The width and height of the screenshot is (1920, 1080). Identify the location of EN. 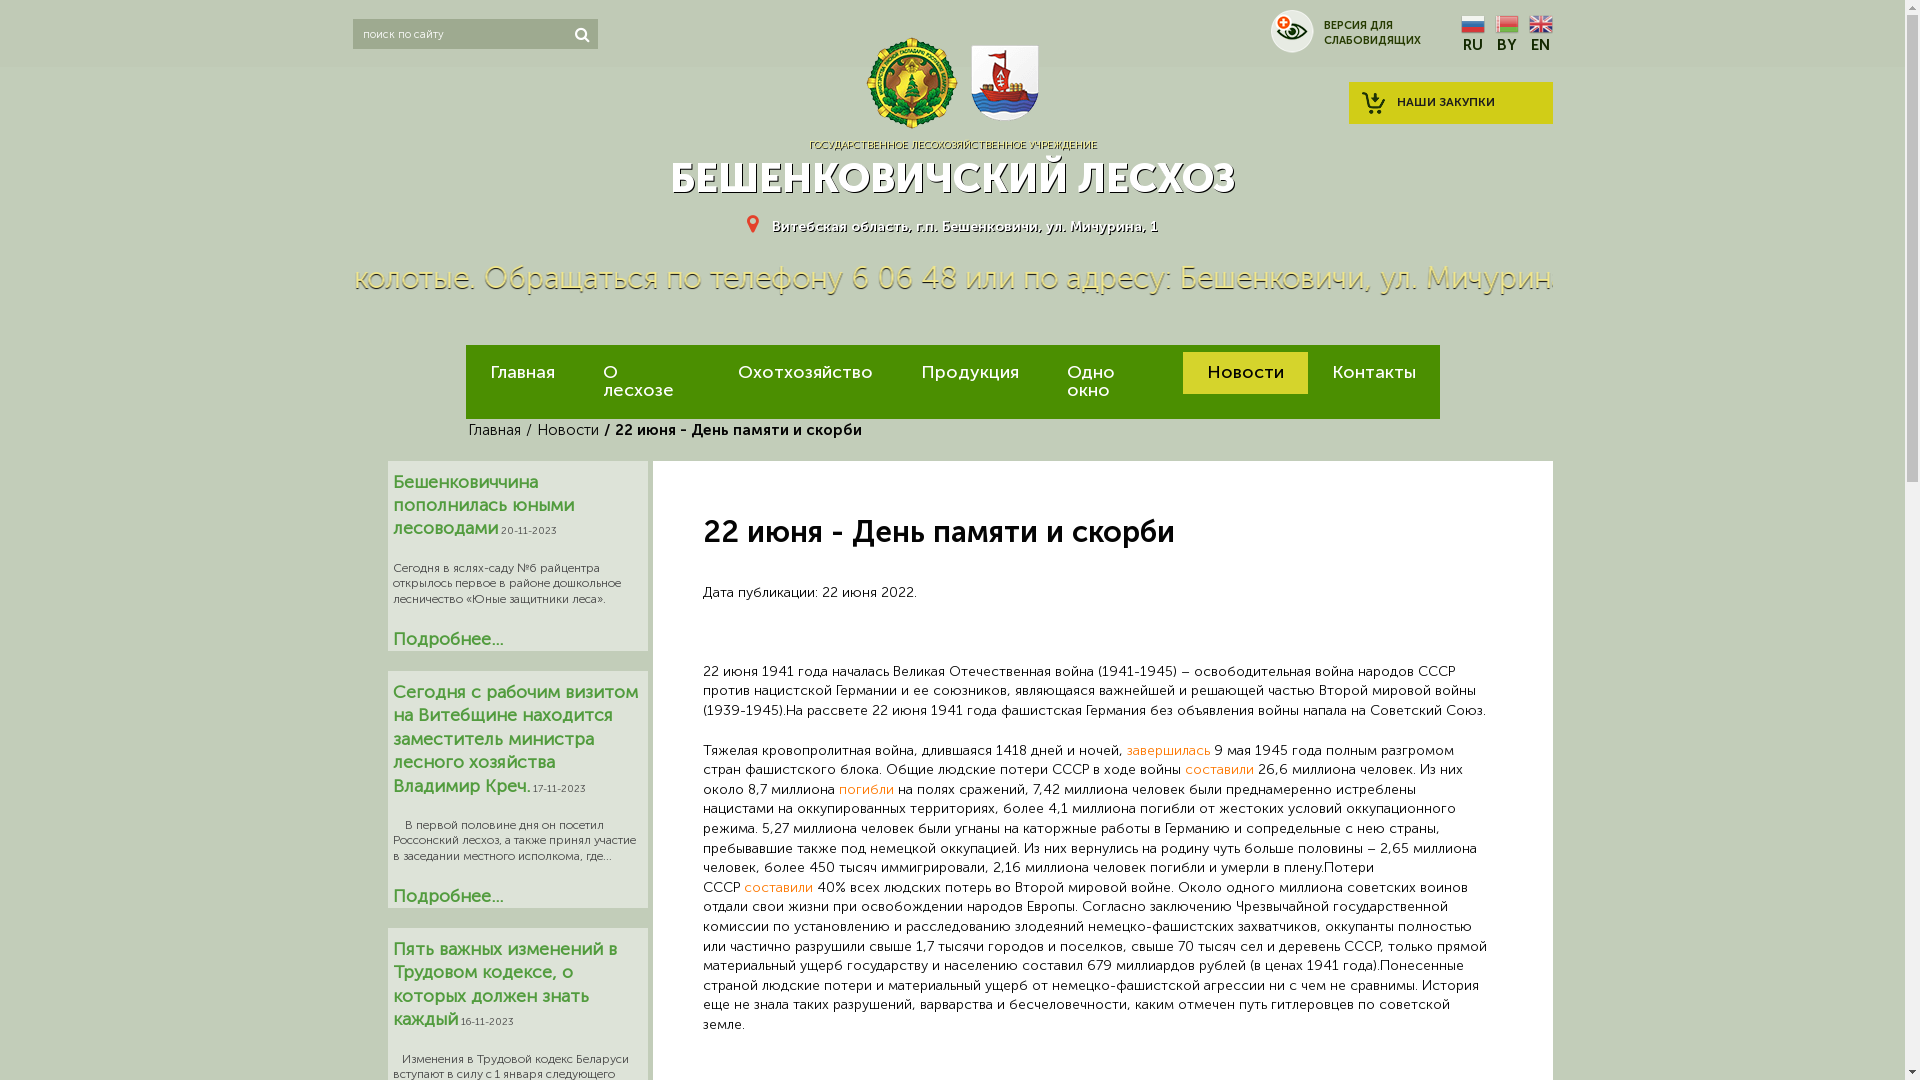
(1540, 34).